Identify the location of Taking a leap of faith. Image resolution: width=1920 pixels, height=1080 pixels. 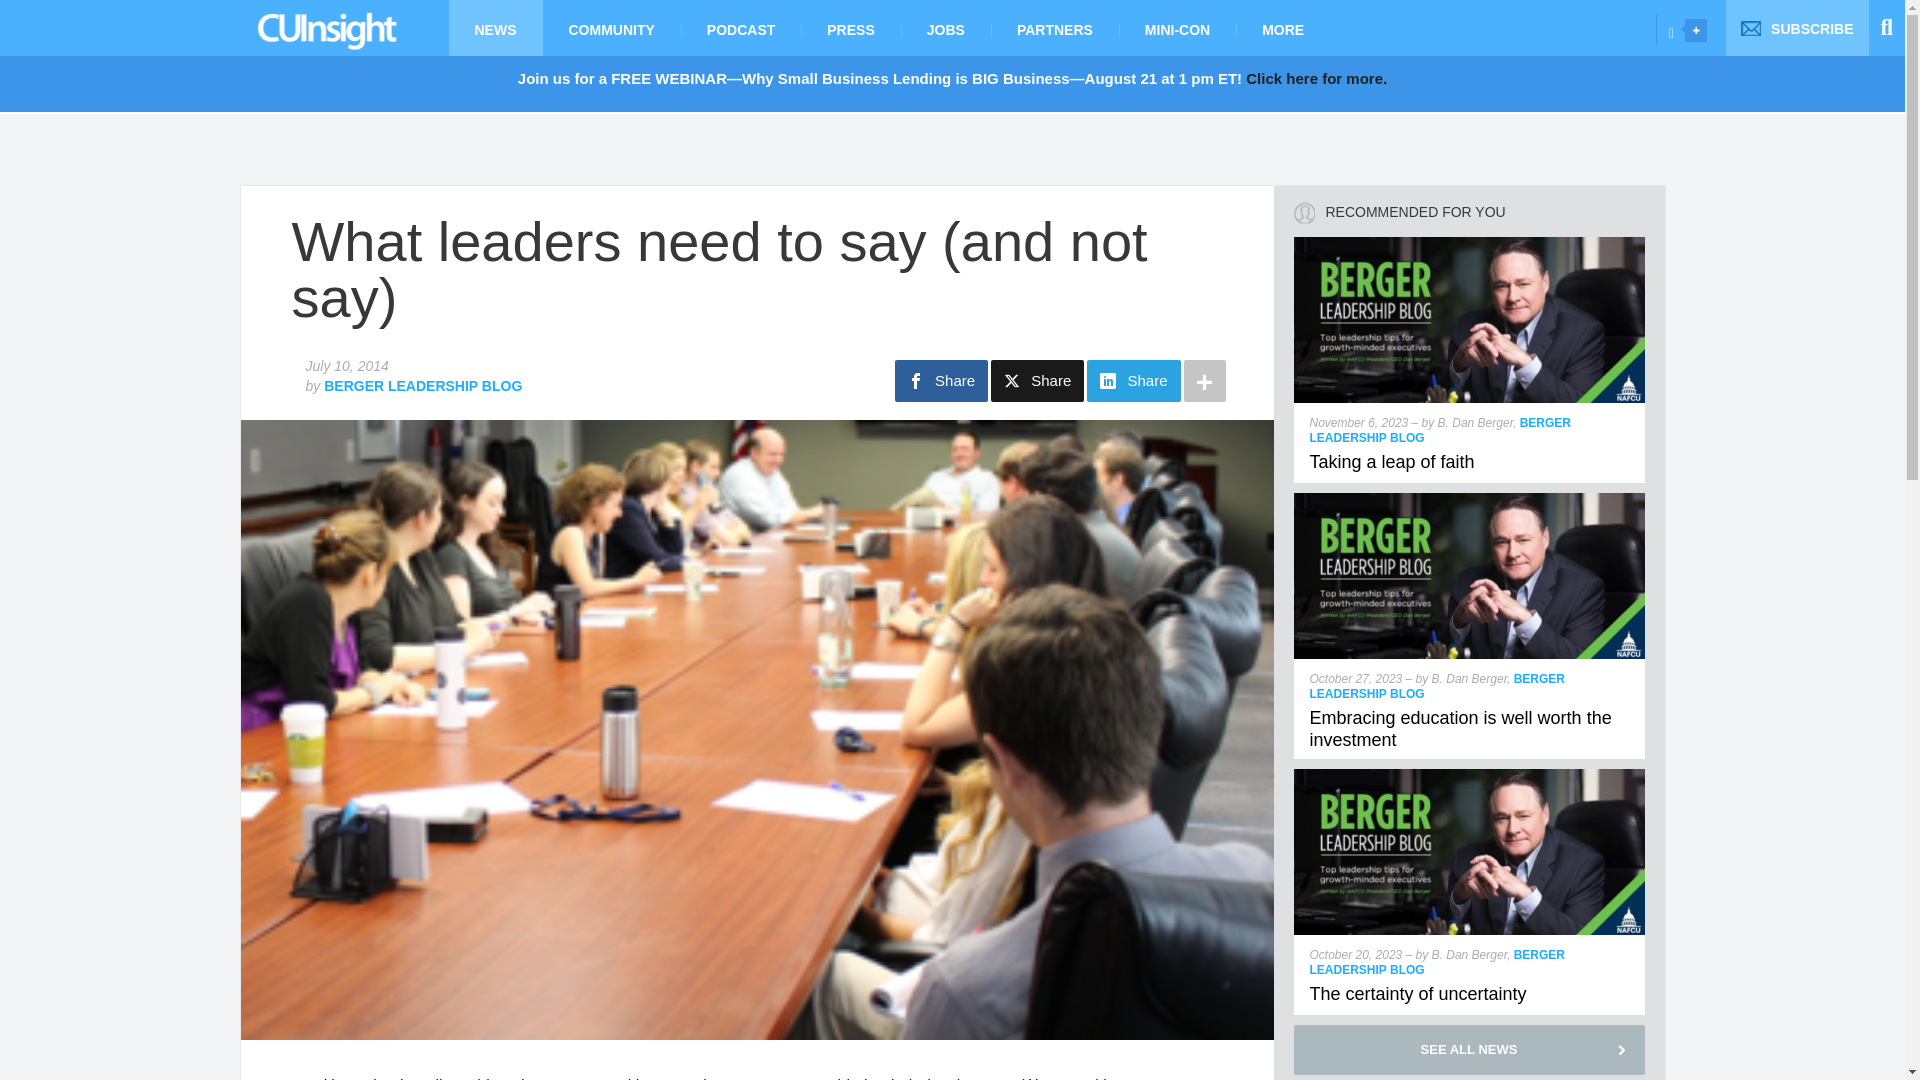
(1470, 244).